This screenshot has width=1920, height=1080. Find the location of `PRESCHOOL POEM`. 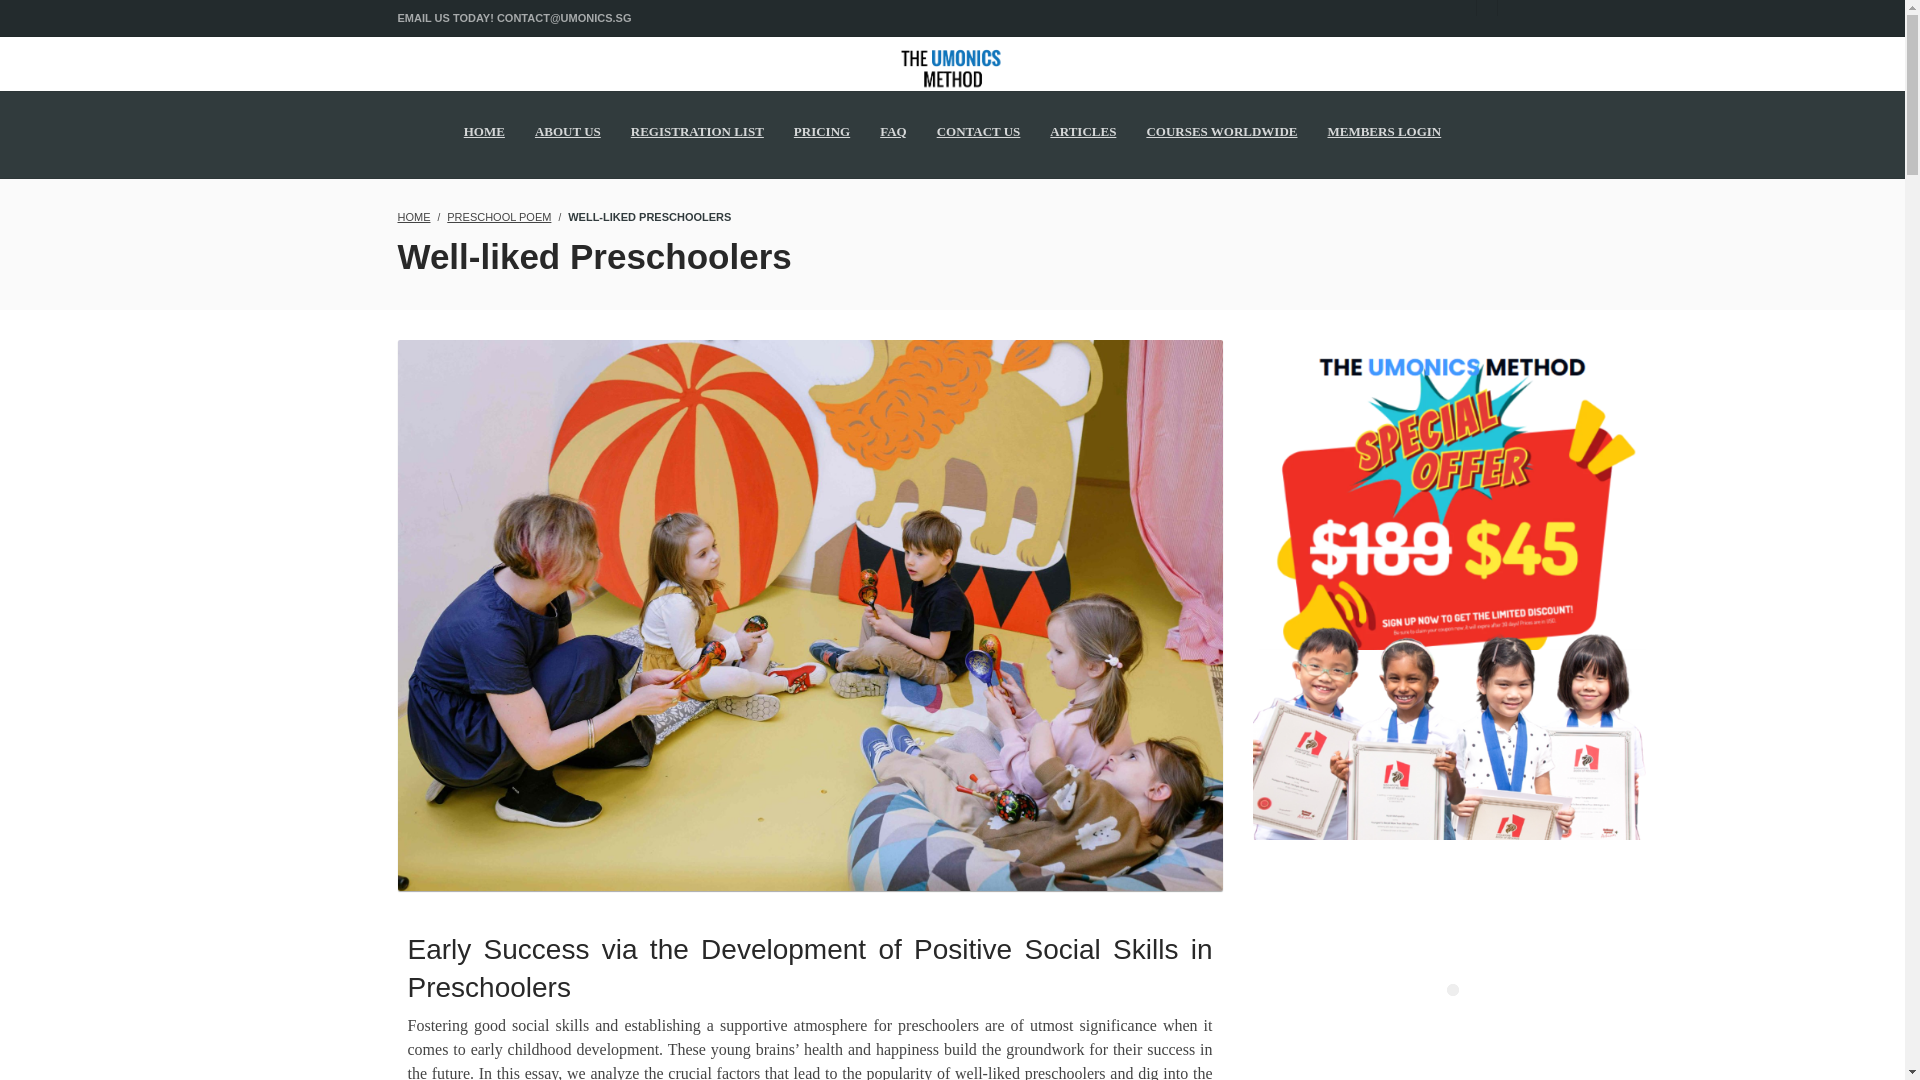

PRESCHOOL POEM is located at coordinates (499, 216).